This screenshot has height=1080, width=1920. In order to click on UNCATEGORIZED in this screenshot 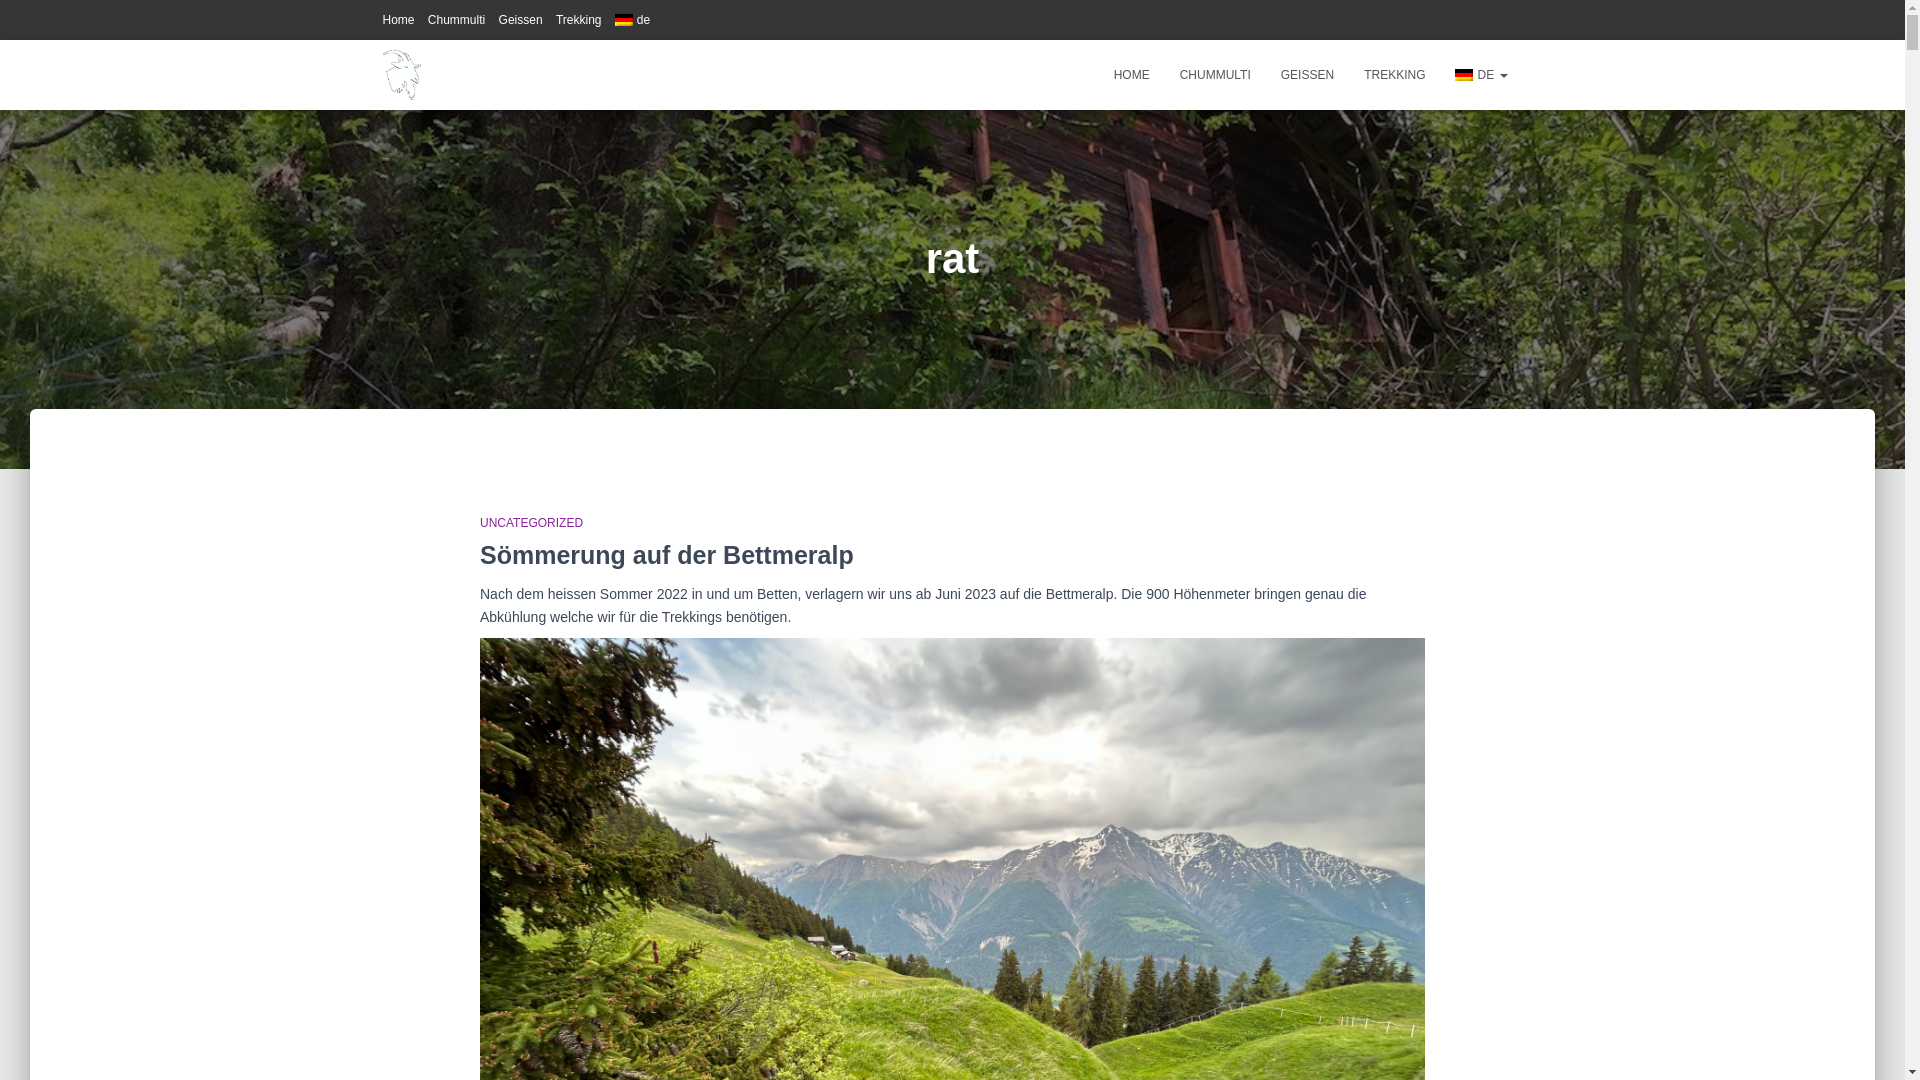, I will do `click(532, 523)`.